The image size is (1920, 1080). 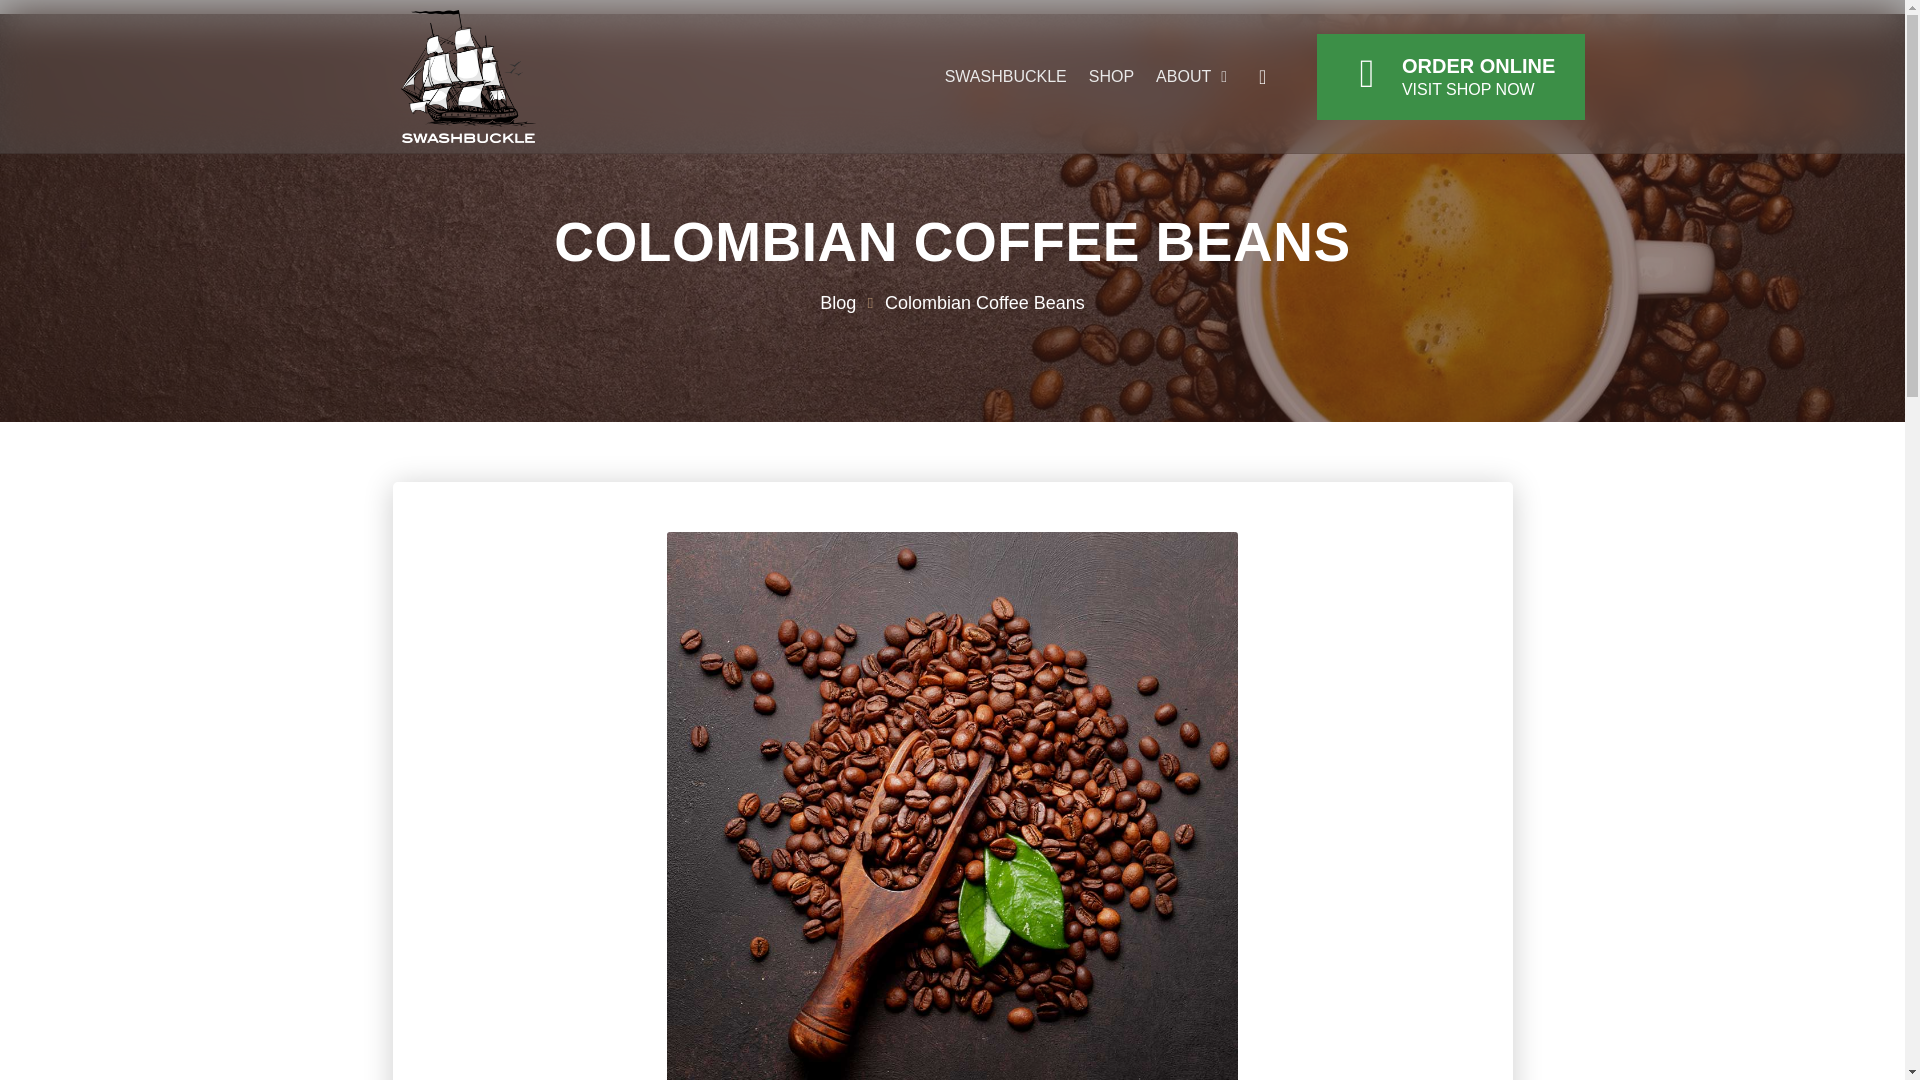 What do you see at coordinates (1190, 77) in the screenshot?
I see `ABOUT` at bounding box center [1190, 77].